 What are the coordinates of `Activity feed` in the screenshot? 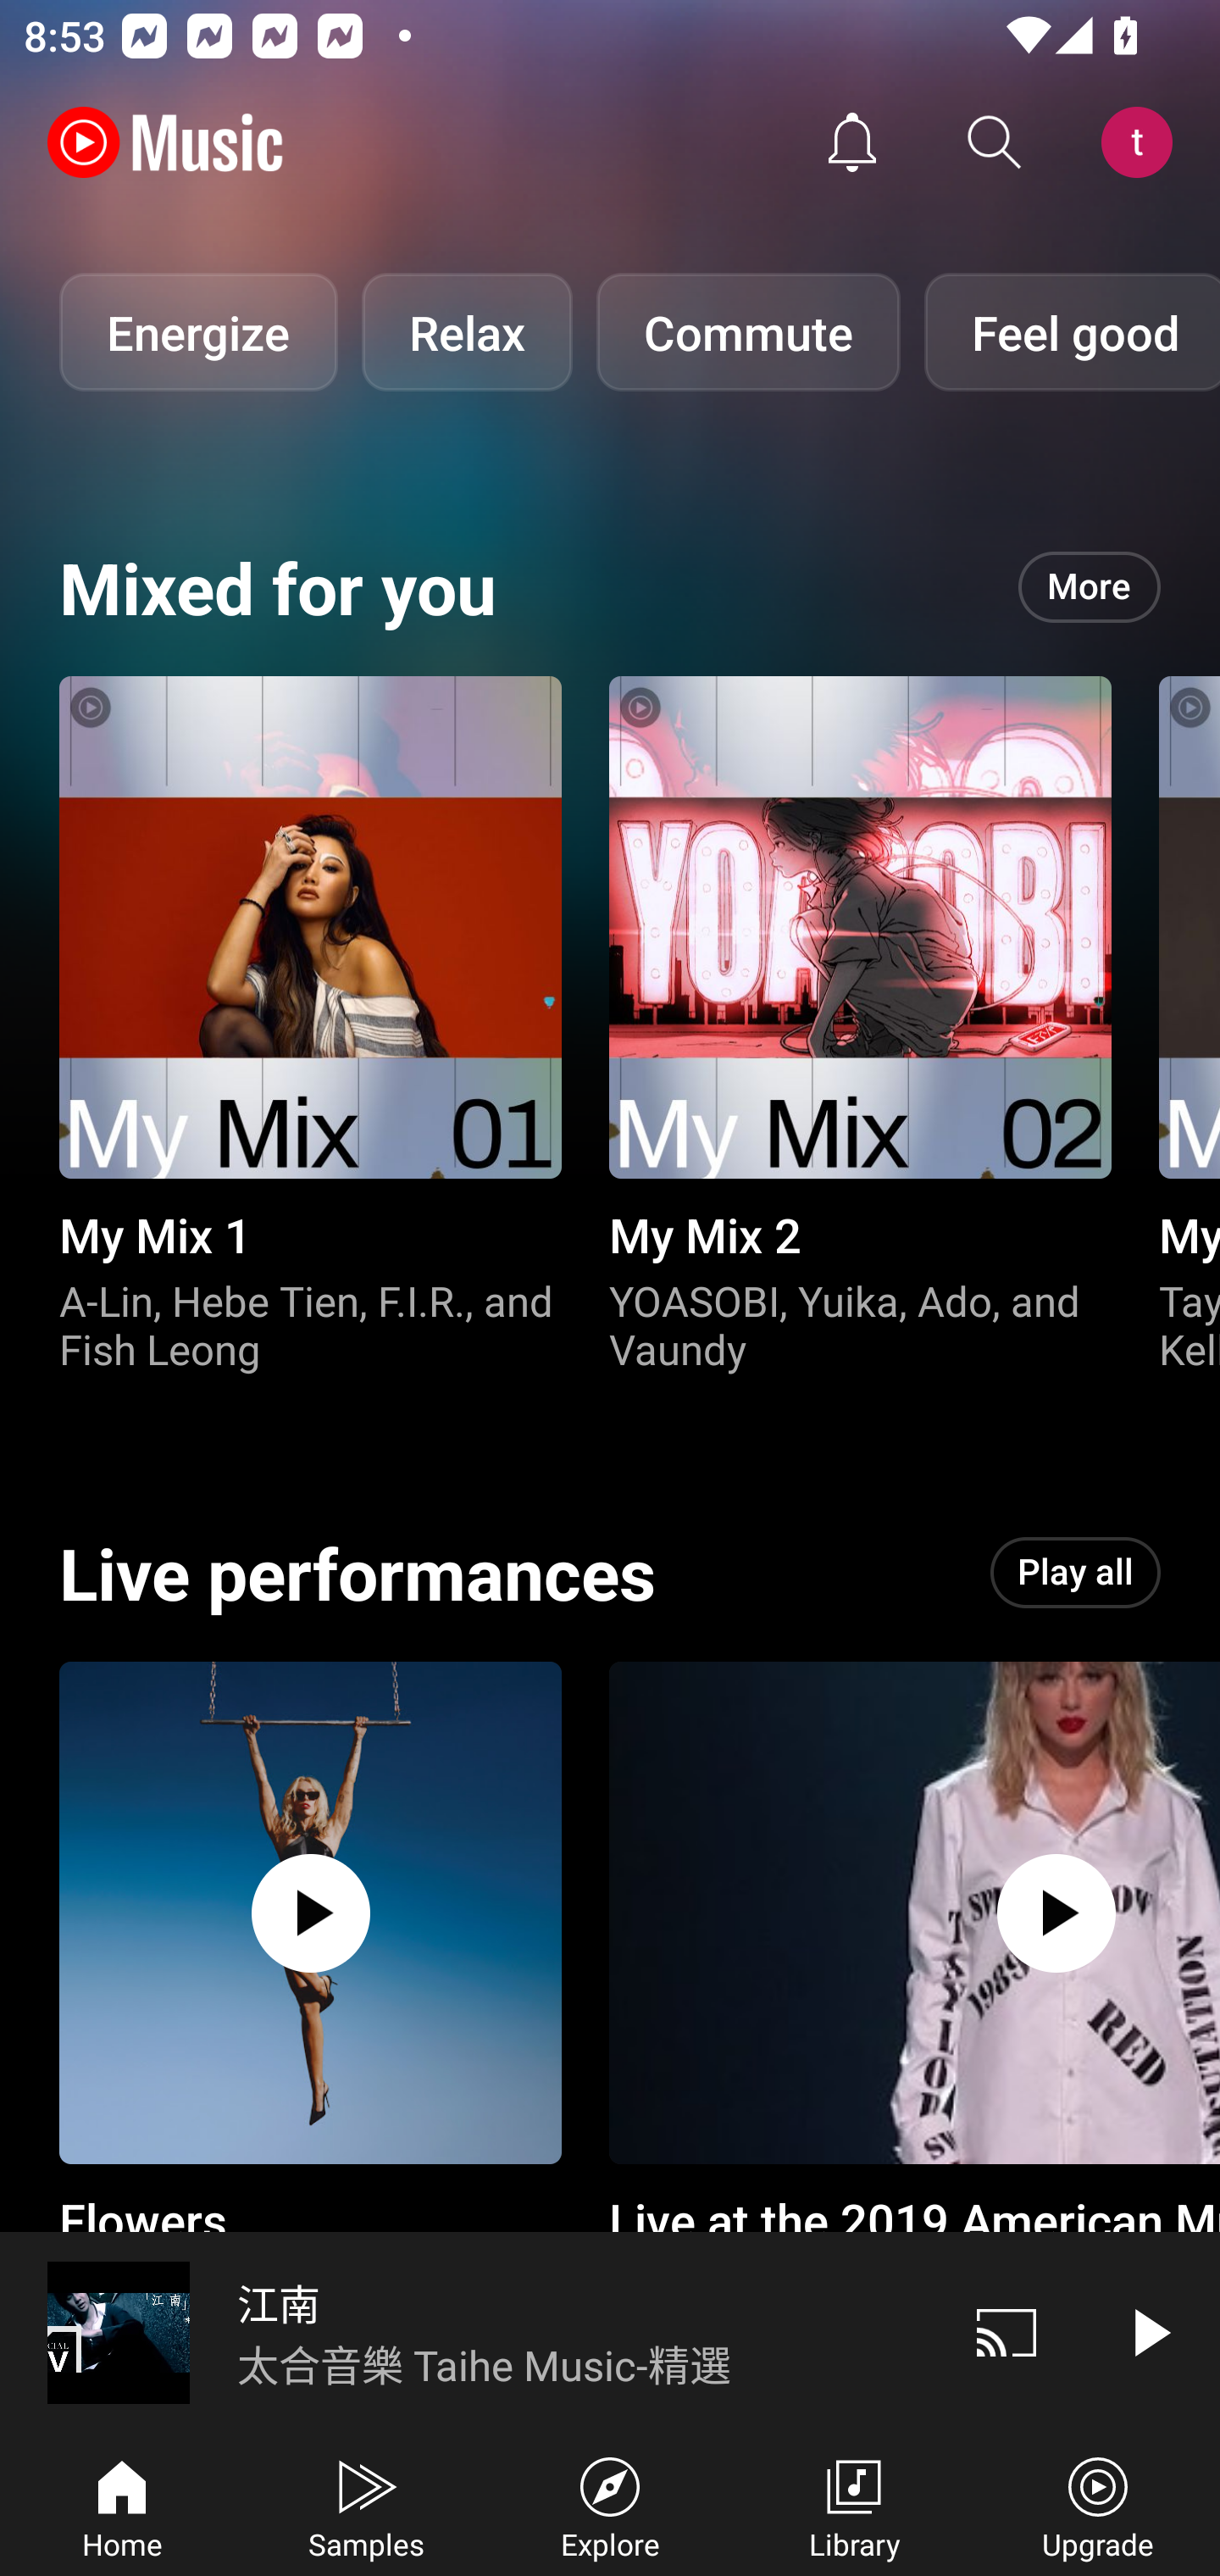 It's located at (852, 142).